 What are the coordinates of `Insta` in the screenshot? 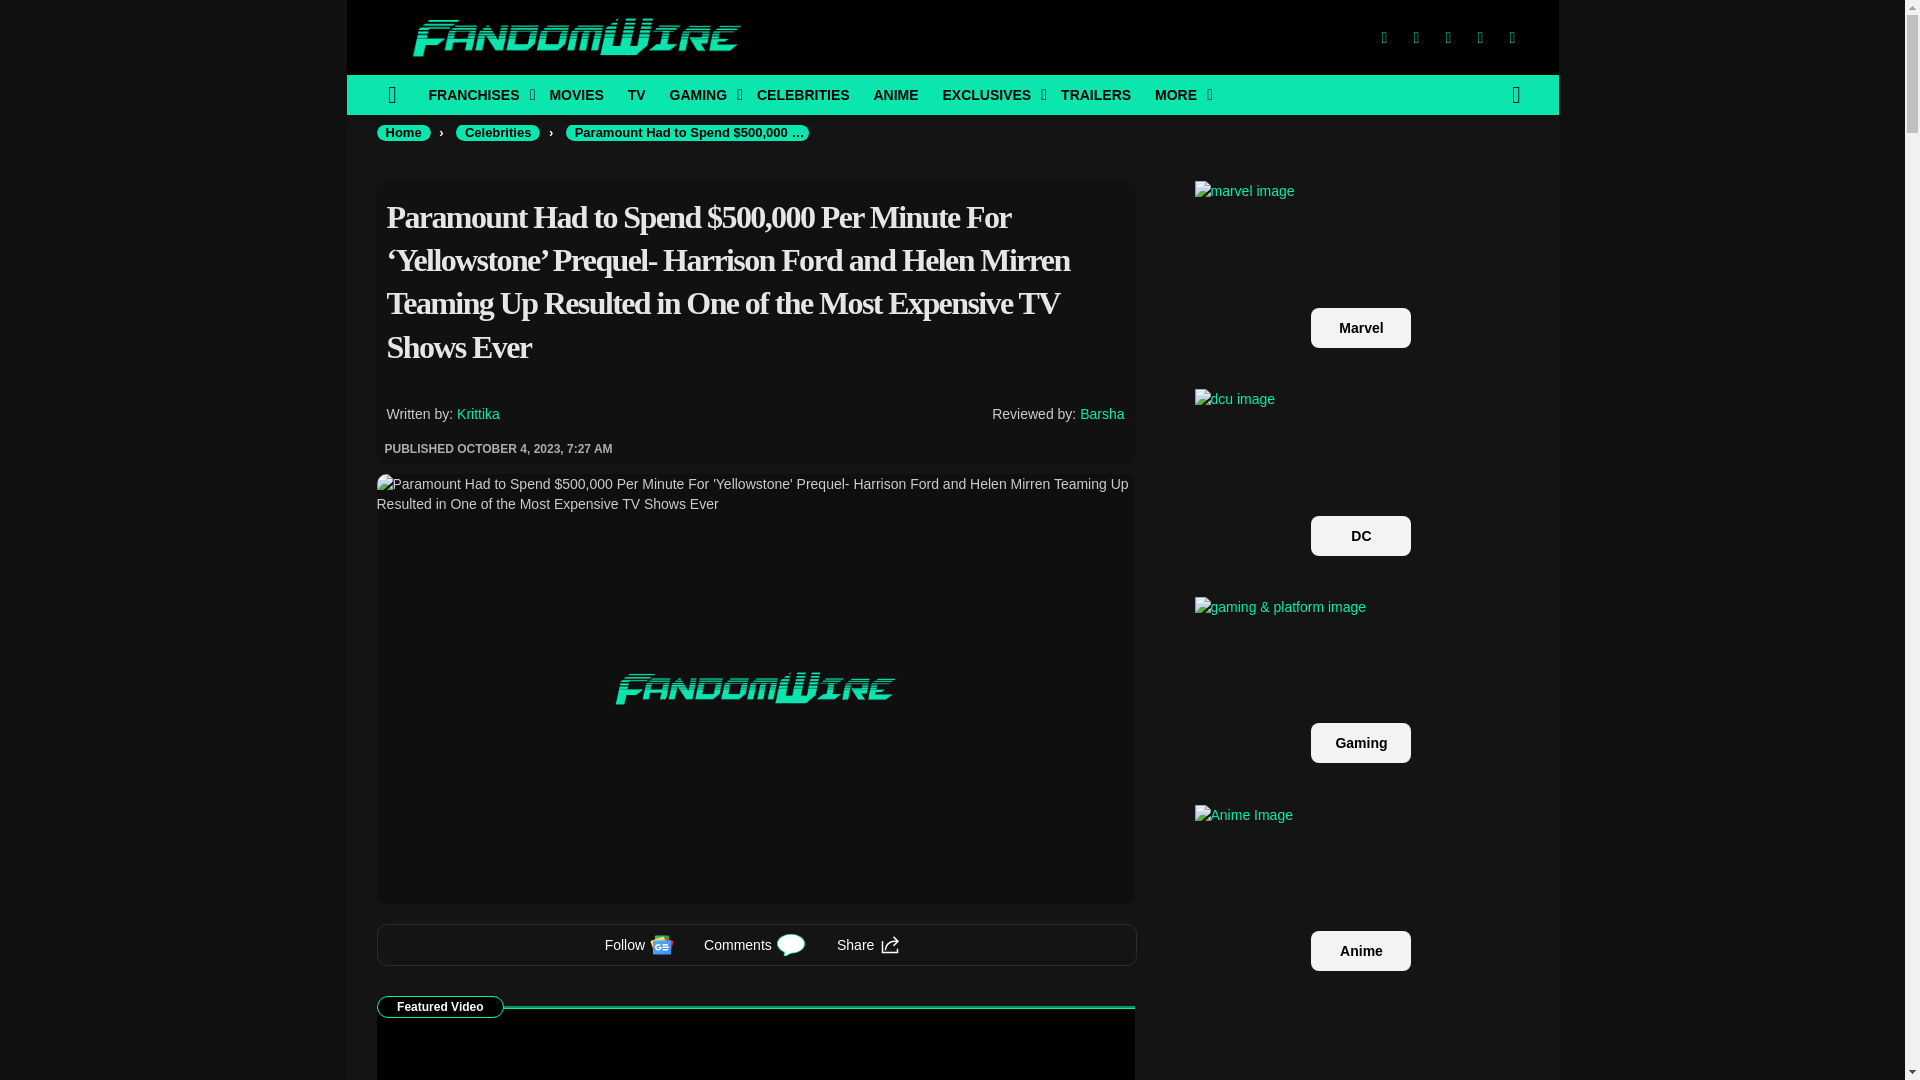 It's located at (1448, 38).